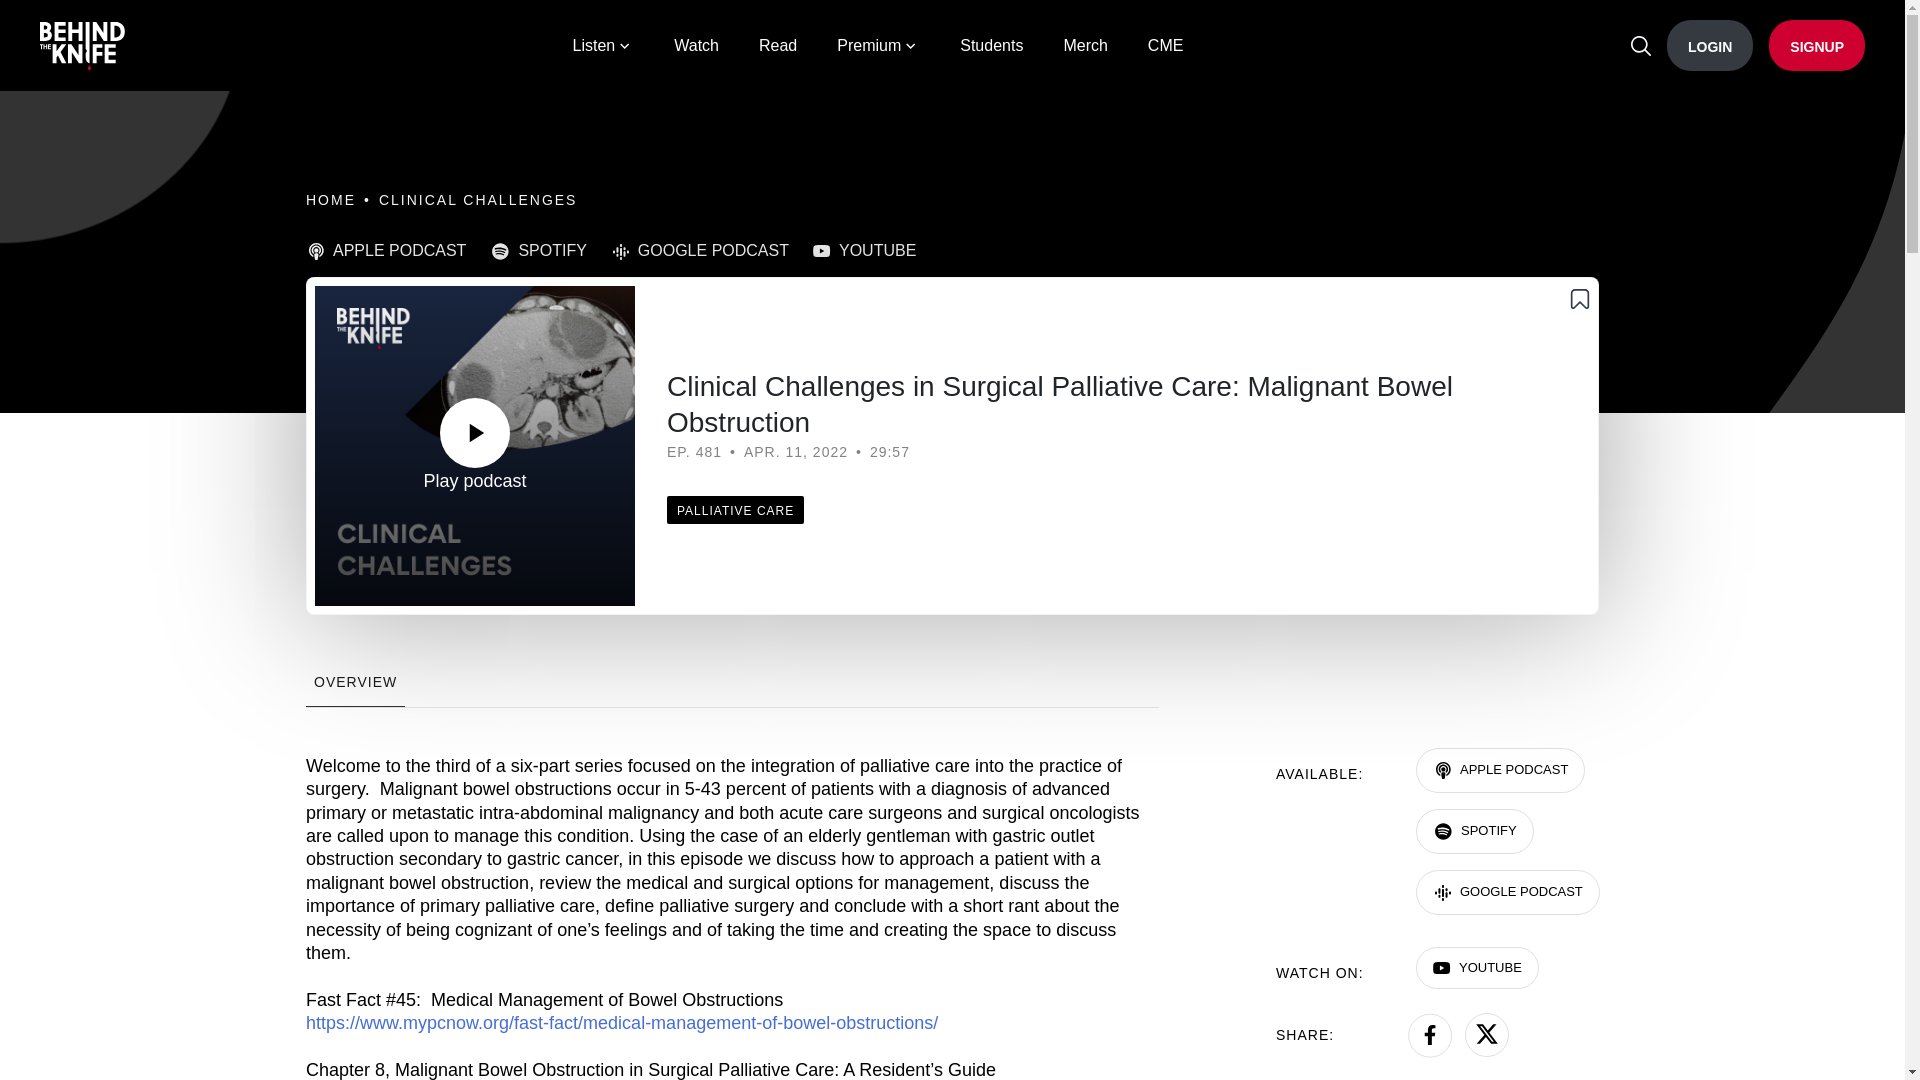 This screenshot has width=1920, height=1080. I want to click on Students, so click(992, 46).